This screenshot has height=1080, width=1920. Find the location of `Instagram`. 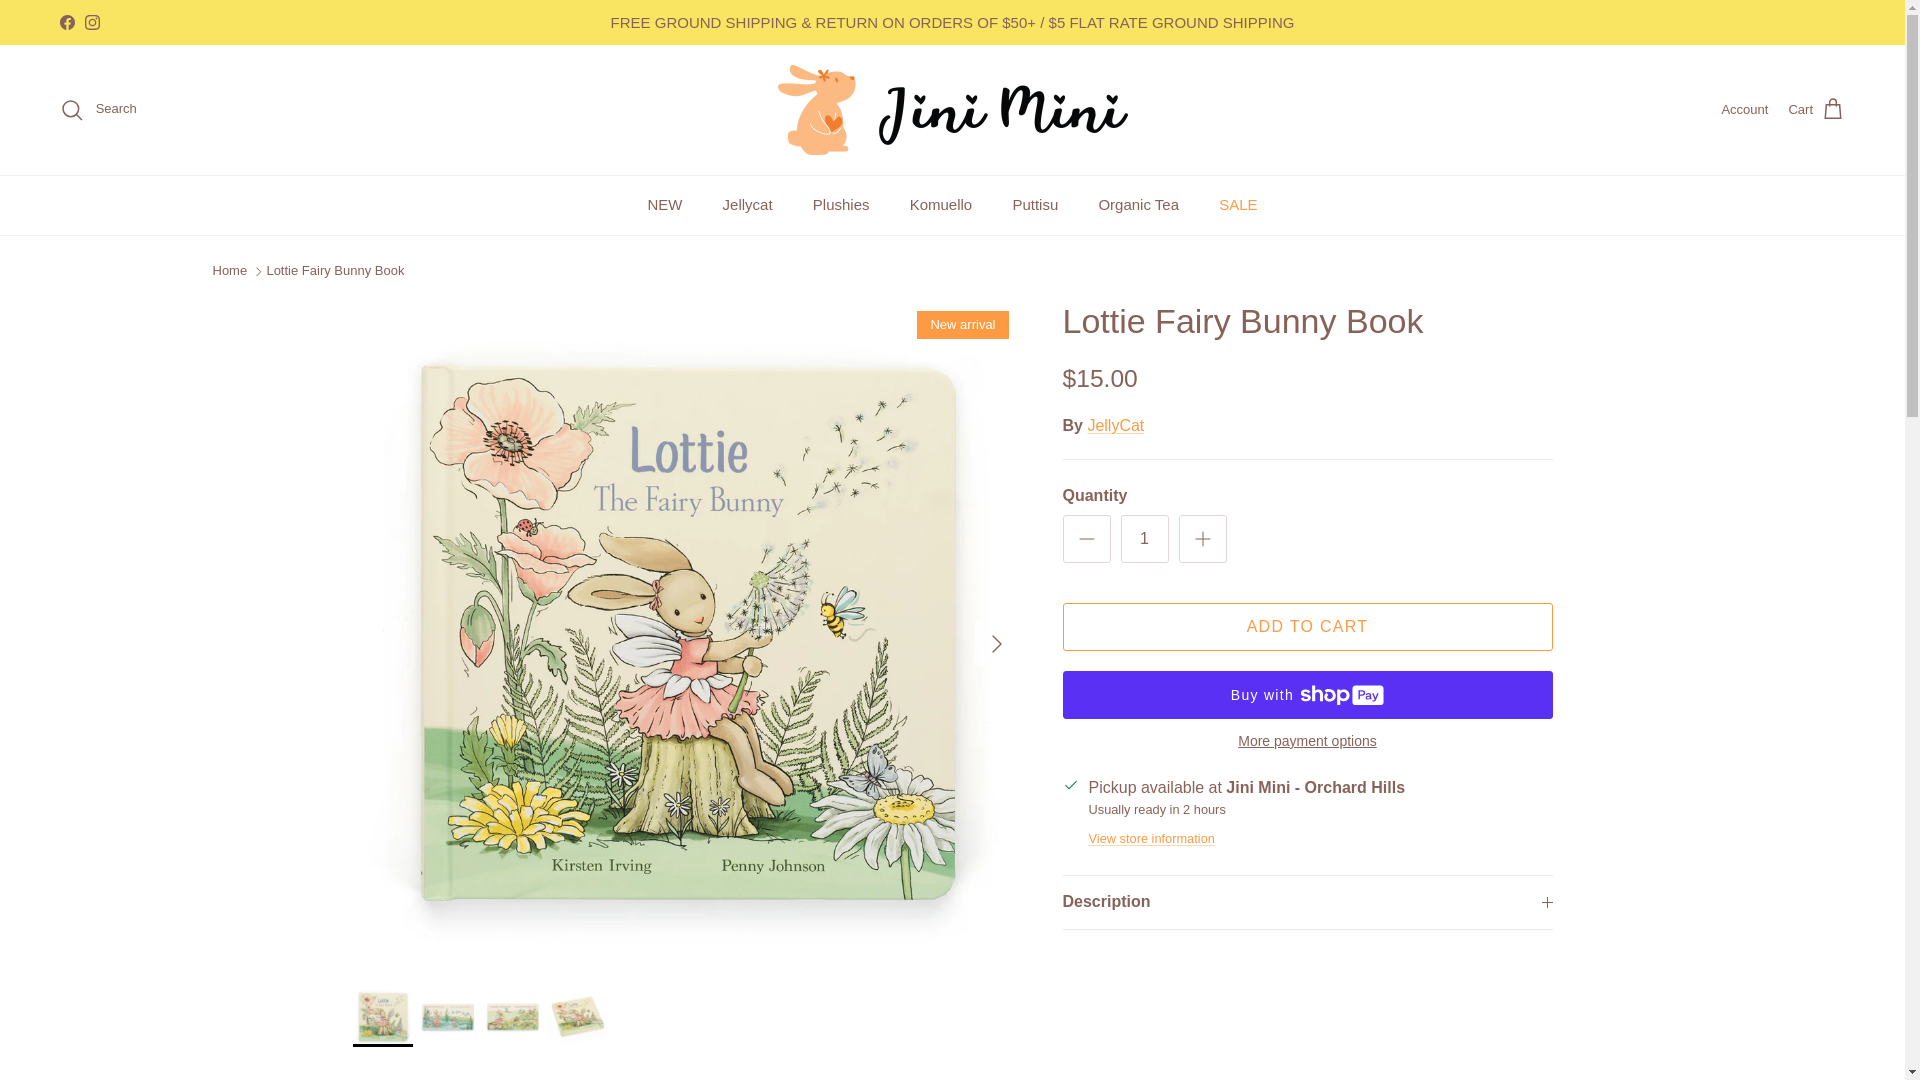

Instagram is located at coordinates (92, 22).